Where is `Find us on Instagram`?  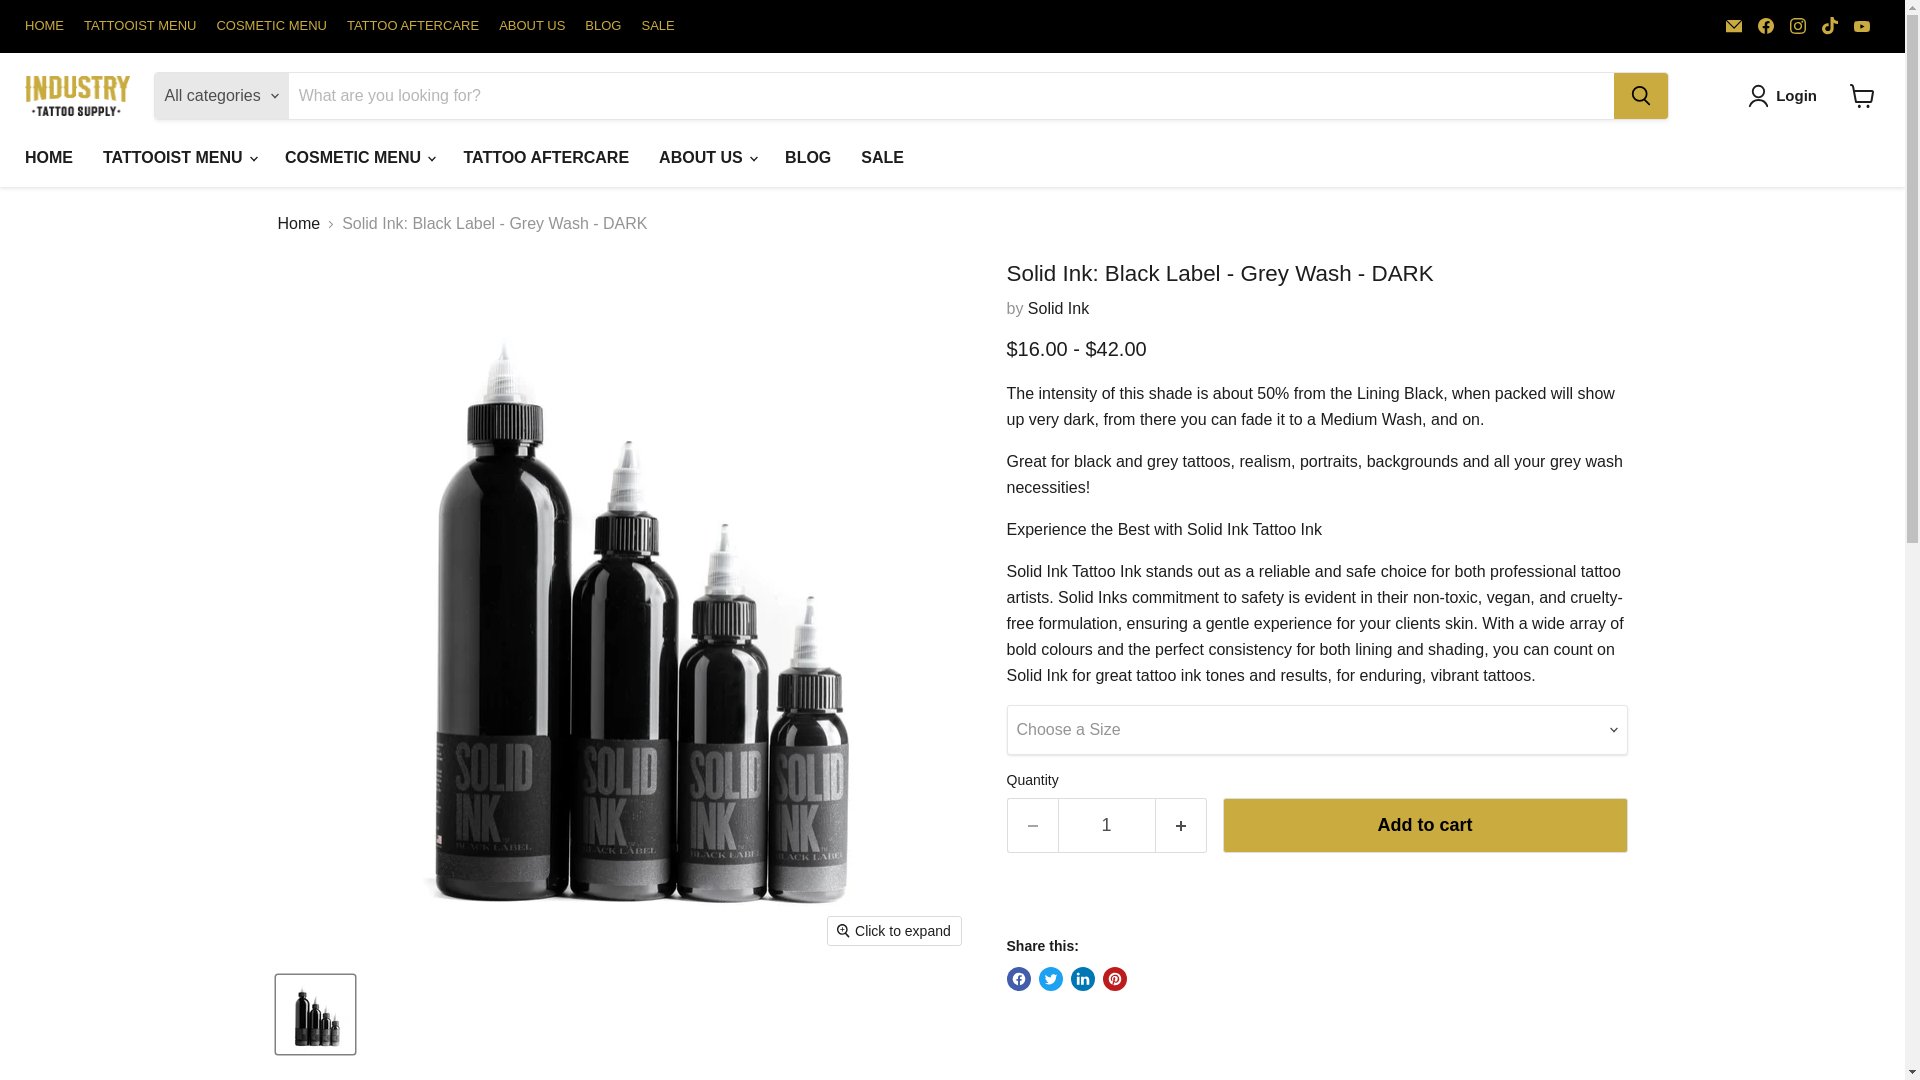
Find us on Instagram is located at coordinates (1798, 25).